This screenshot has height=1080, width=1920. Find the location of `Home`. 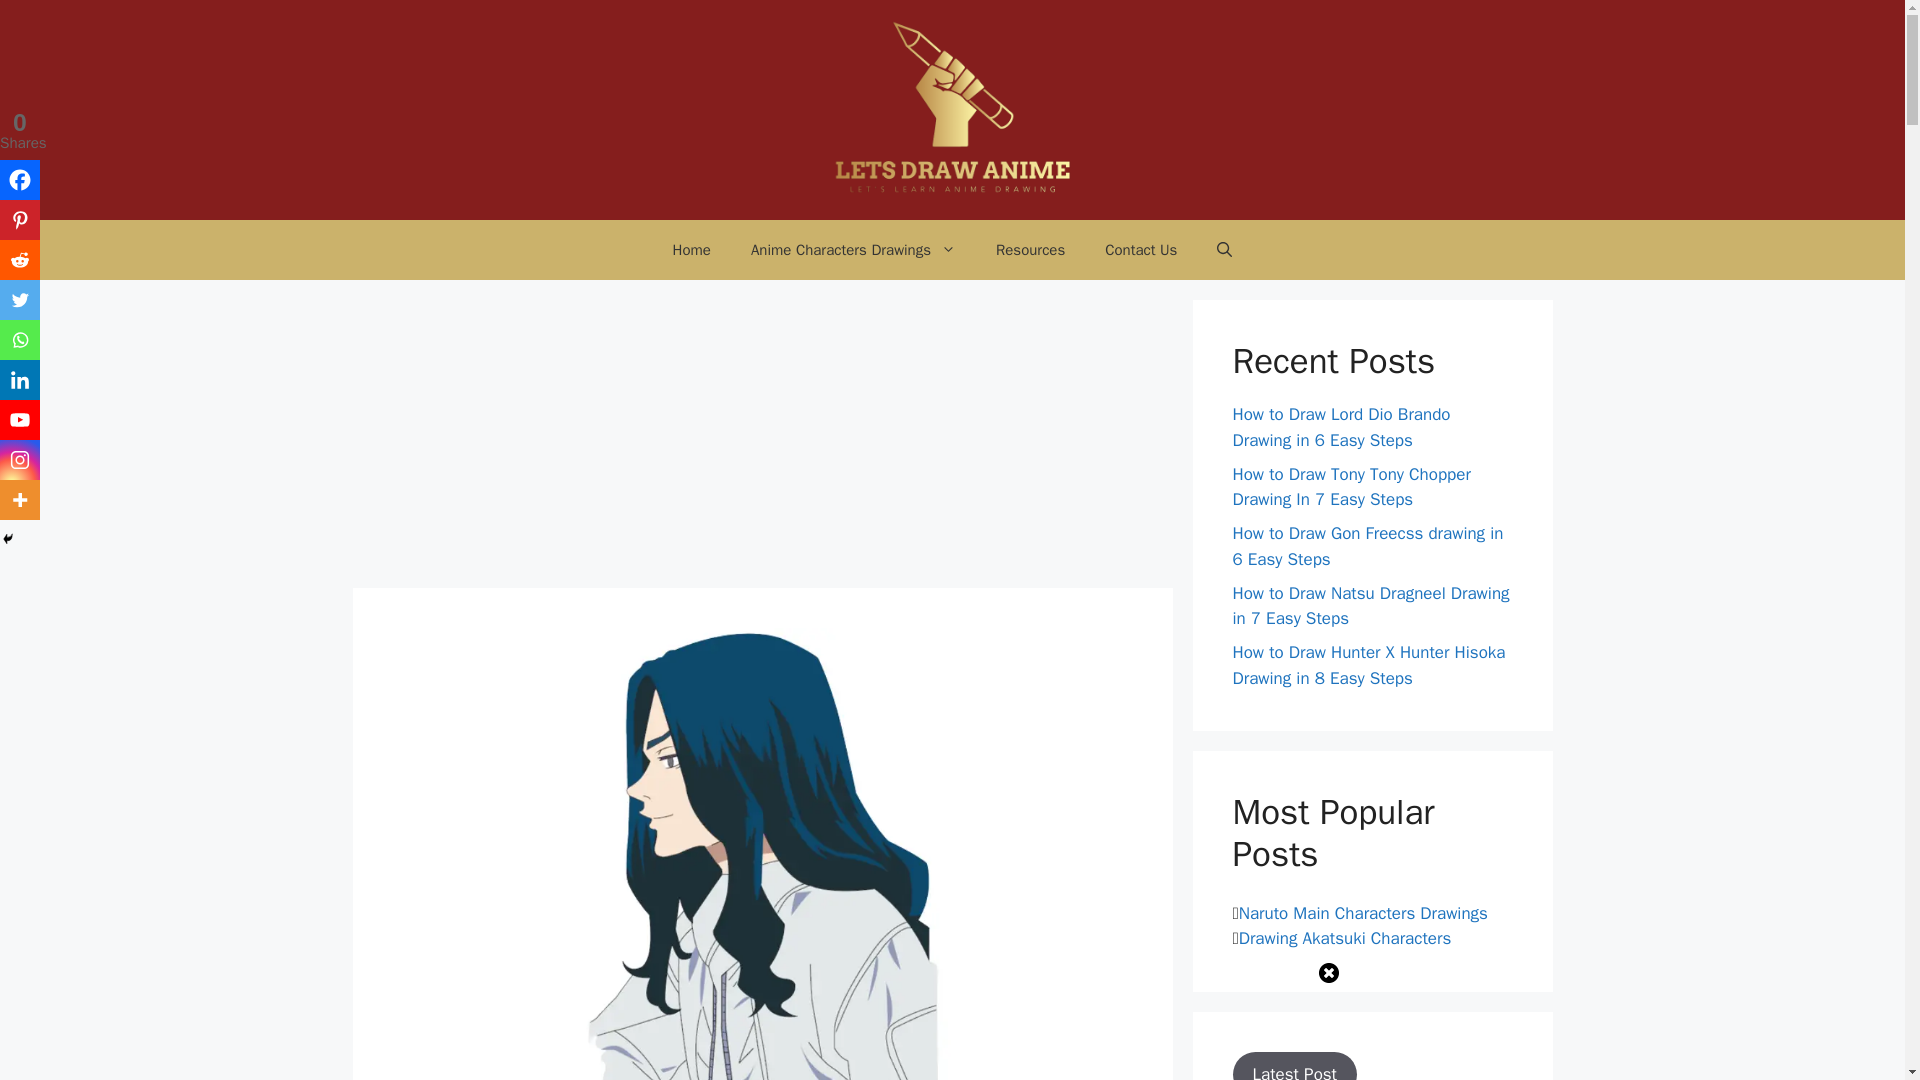

Home is located at coordinates (692, 250).